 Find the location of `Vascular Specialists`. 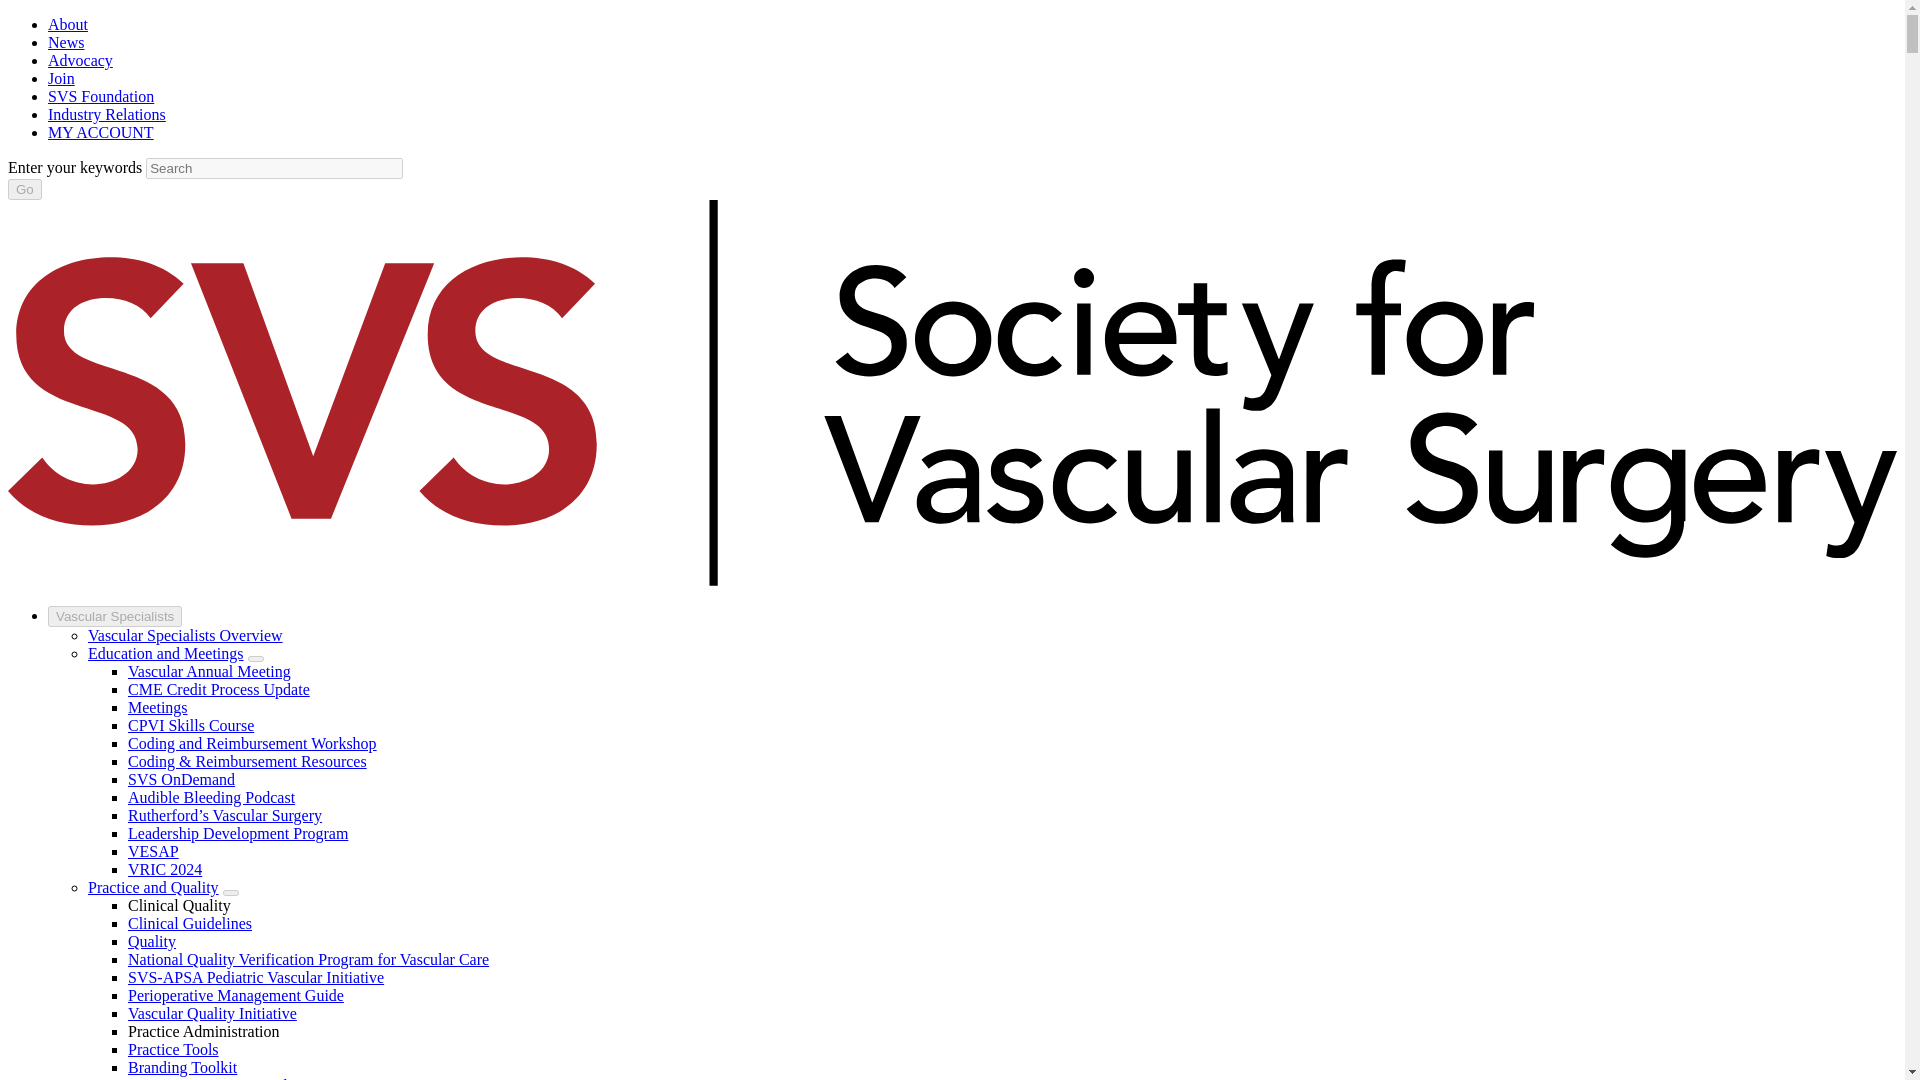

Vascular Specialists is located at coordinates (115, 616).